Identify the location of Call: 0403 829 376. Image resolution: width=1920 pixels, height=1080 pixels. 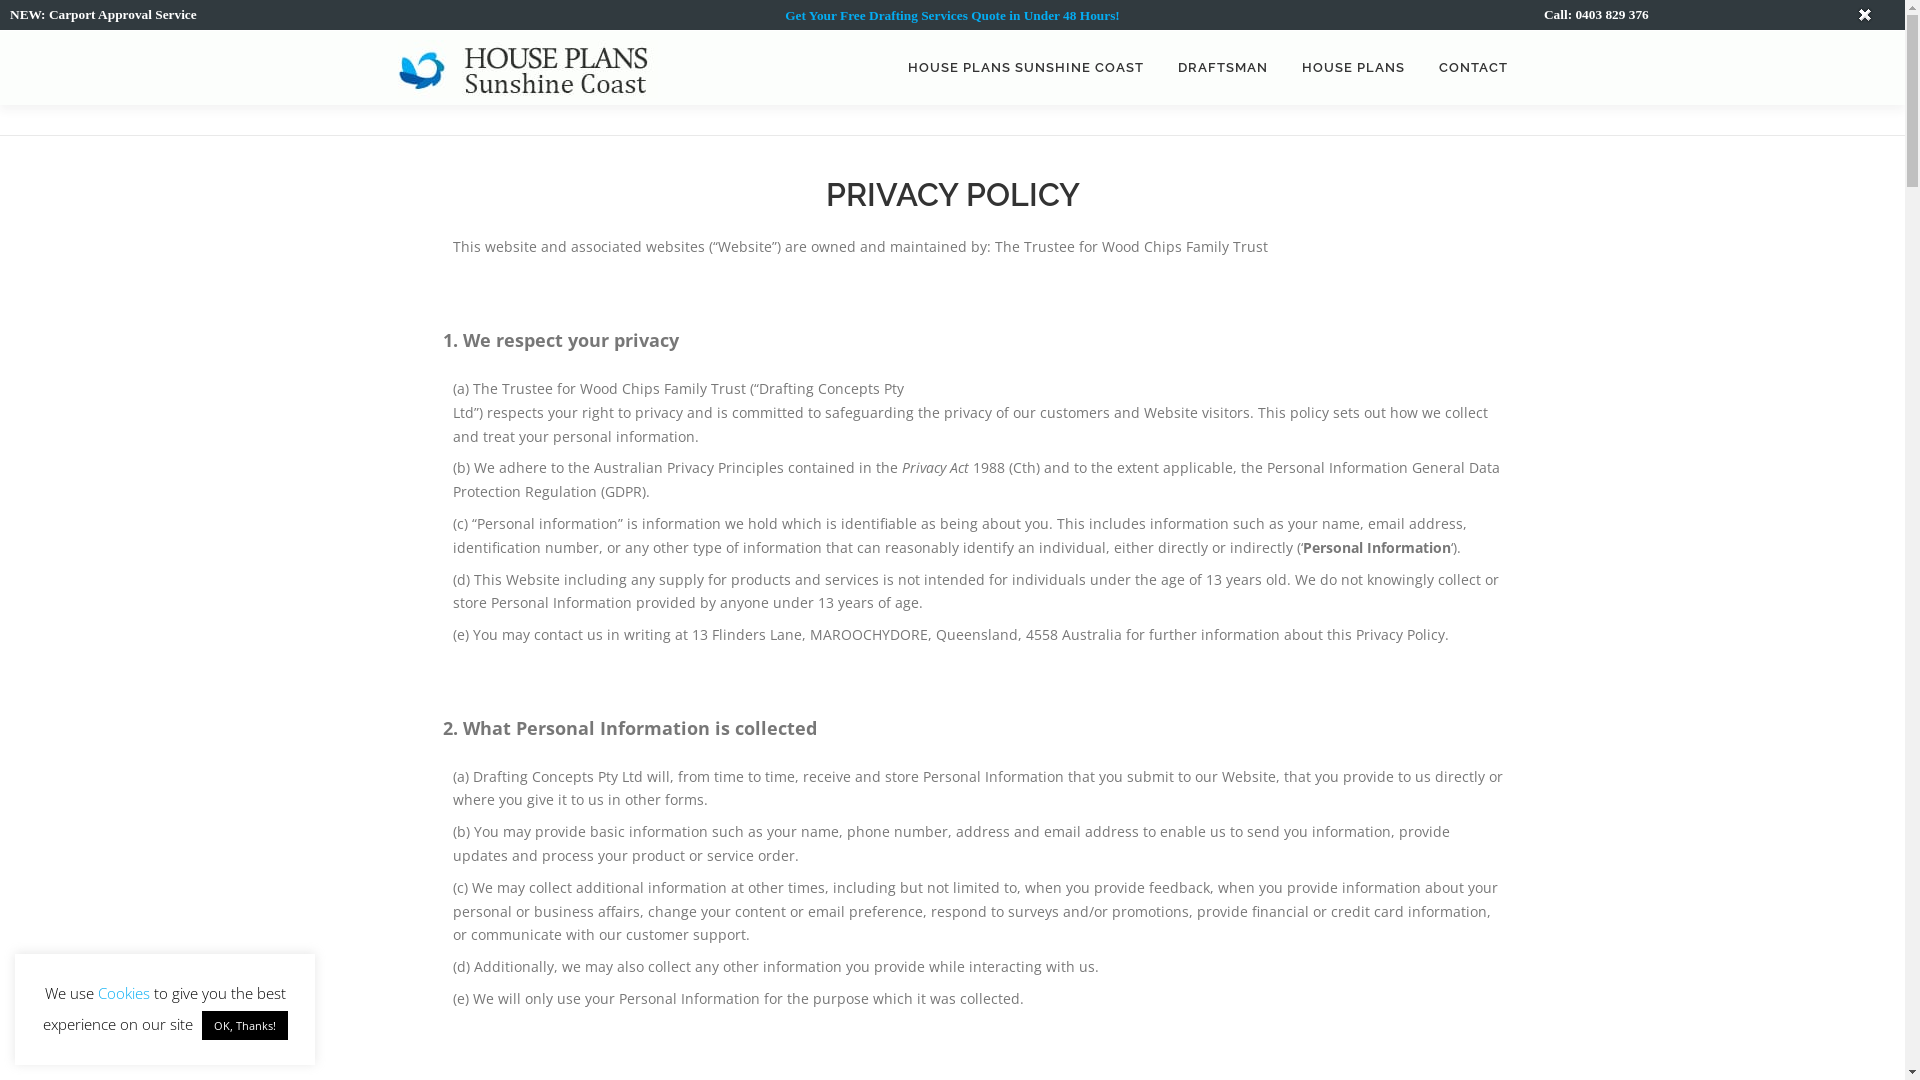
(1596, 14).